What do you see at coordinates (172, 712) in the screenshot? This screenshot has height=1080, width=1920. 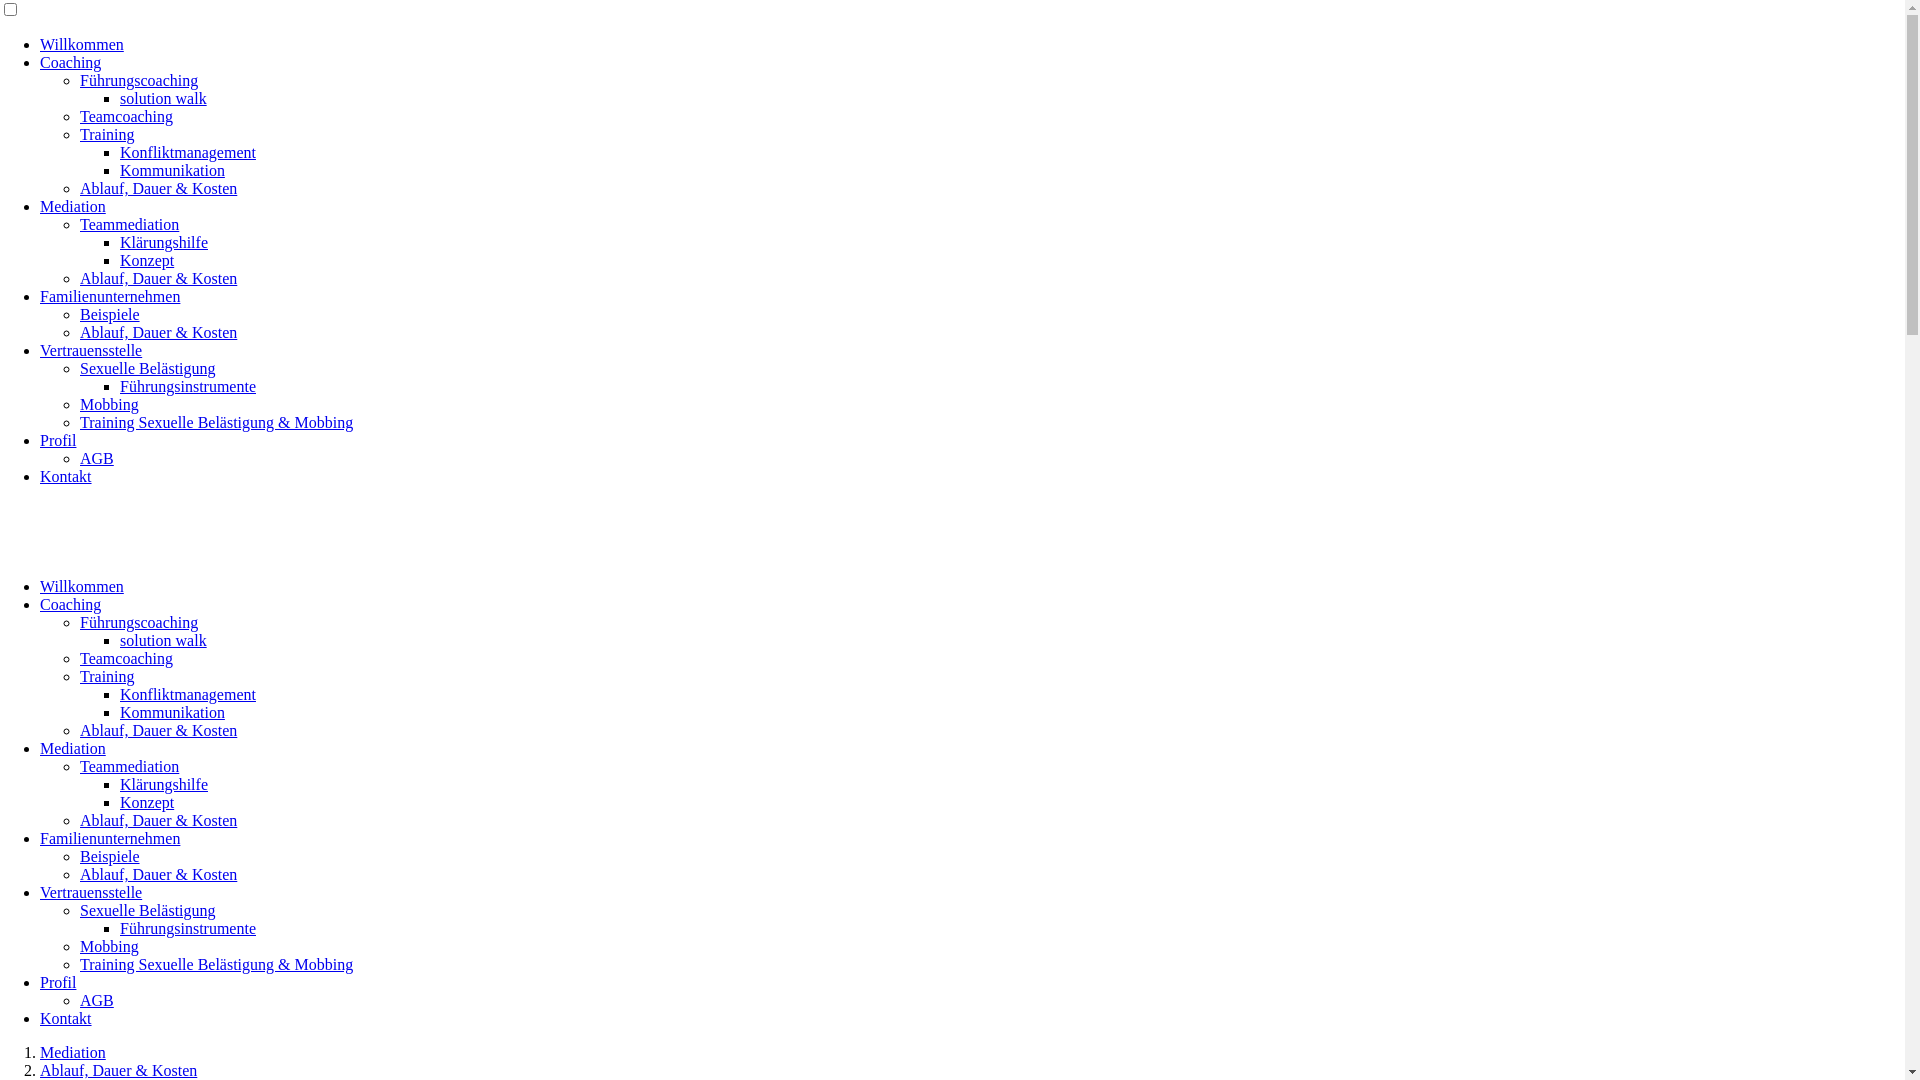 I see `Kommunikation` at bounding box center [172, 712].